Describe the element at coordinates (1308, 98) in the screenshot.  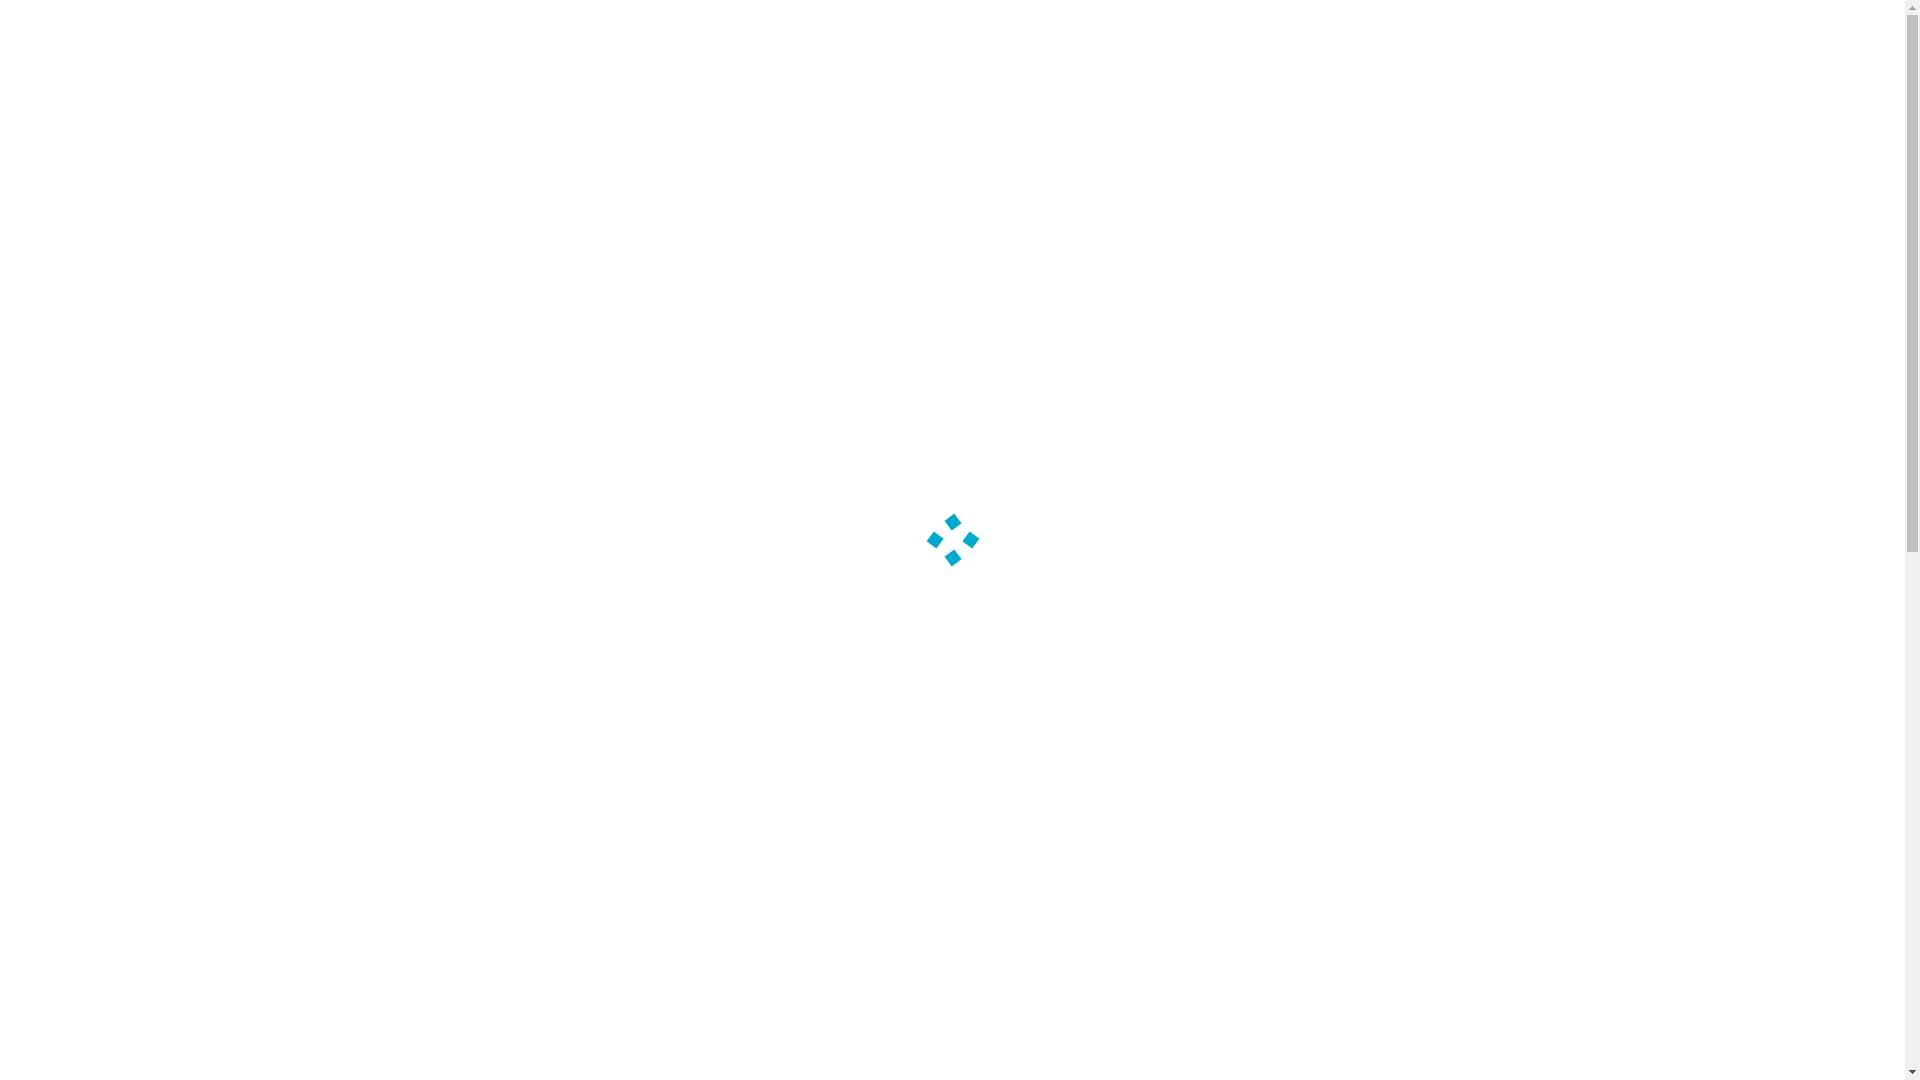
I see `+37529 774 76 76` at that location.